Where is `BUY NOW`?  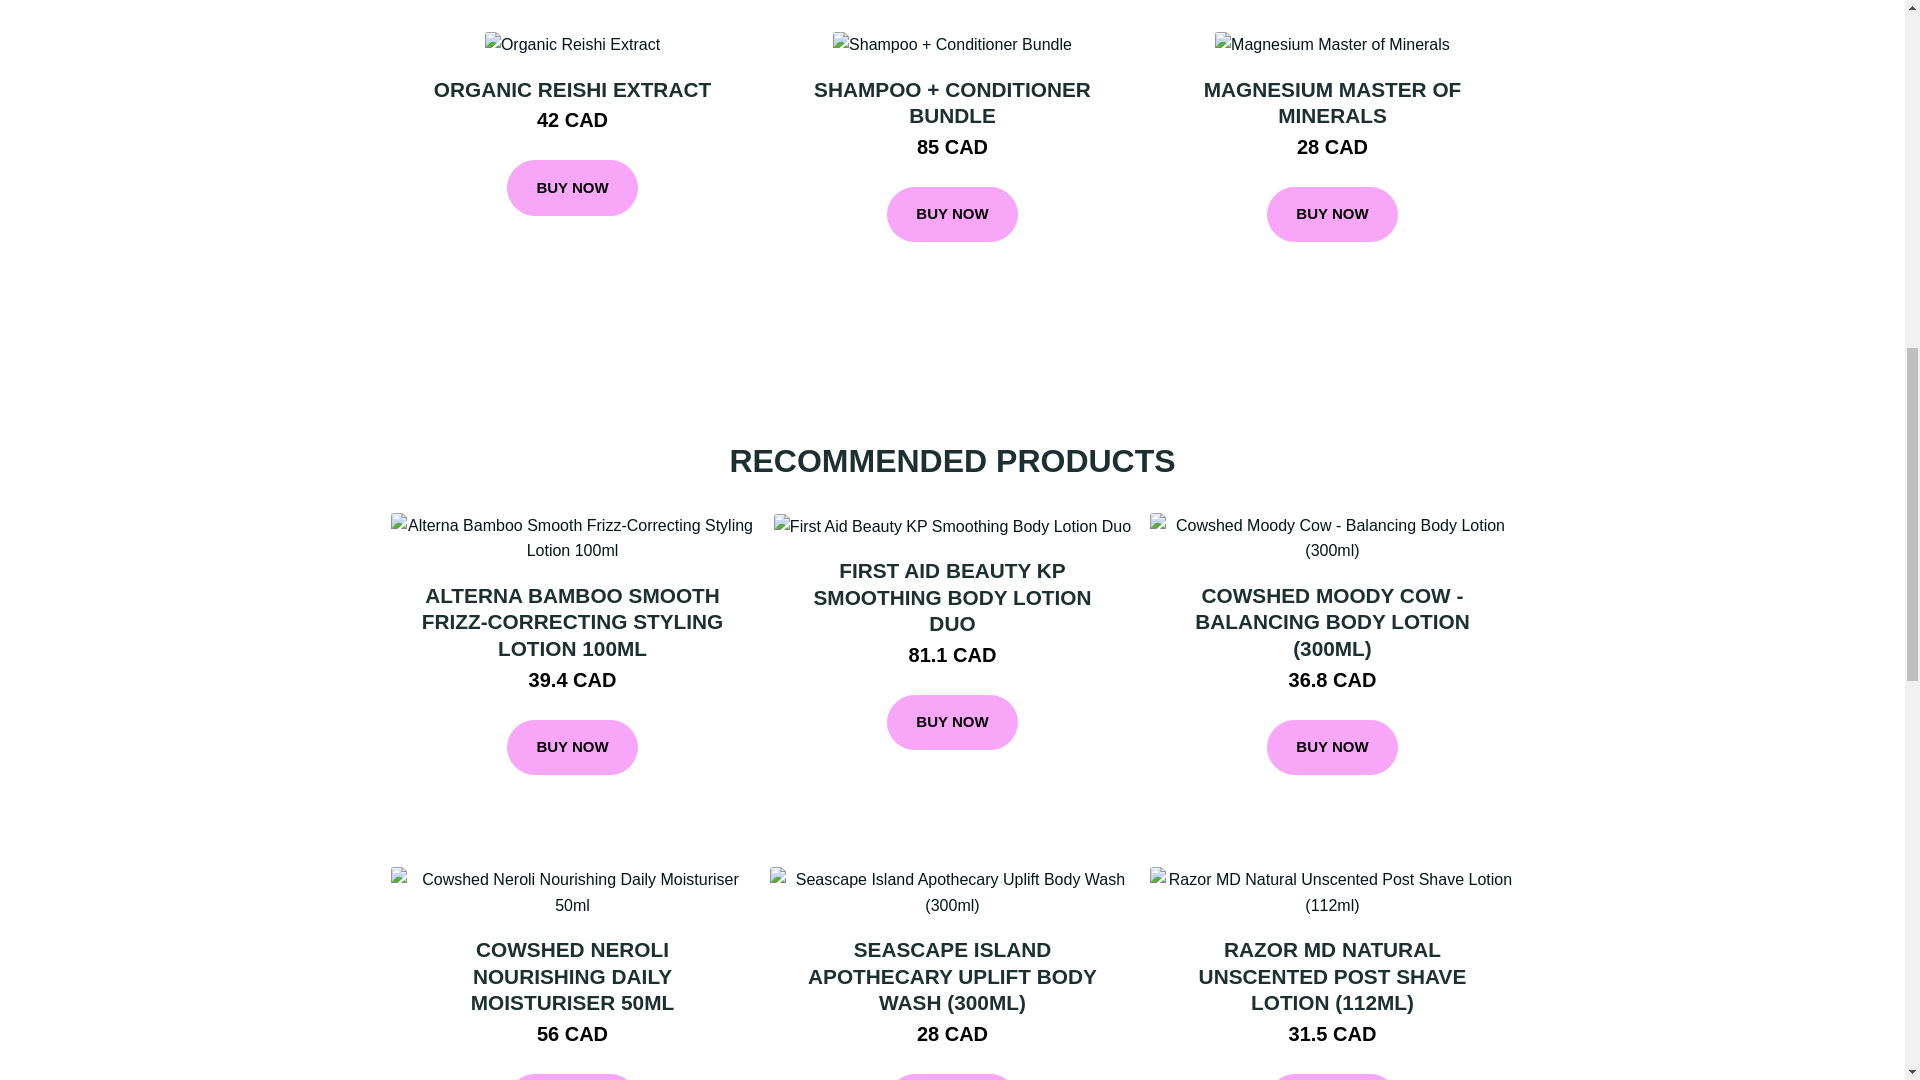
BUY NOW is located at coordinates (952, 1076).